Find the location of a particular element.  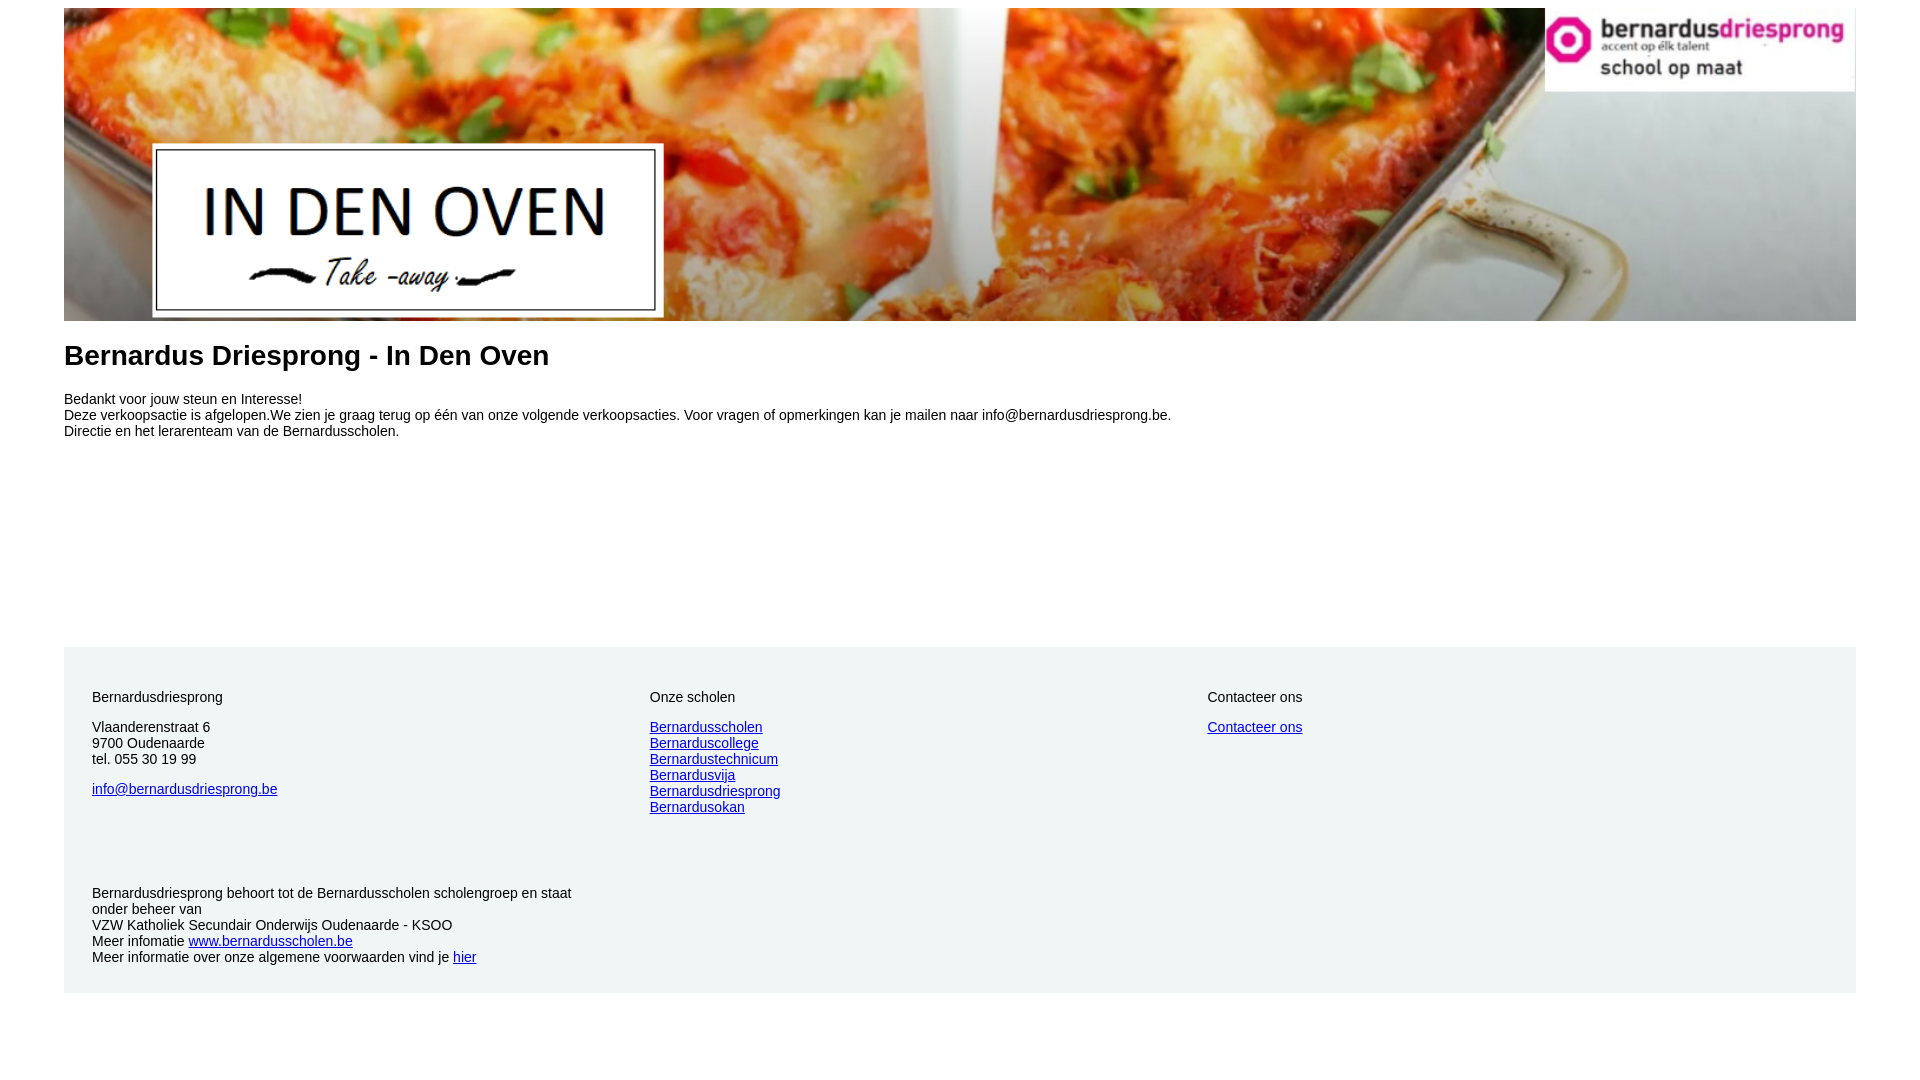

Bernardustechnicum is located at coordinates (714, 759).